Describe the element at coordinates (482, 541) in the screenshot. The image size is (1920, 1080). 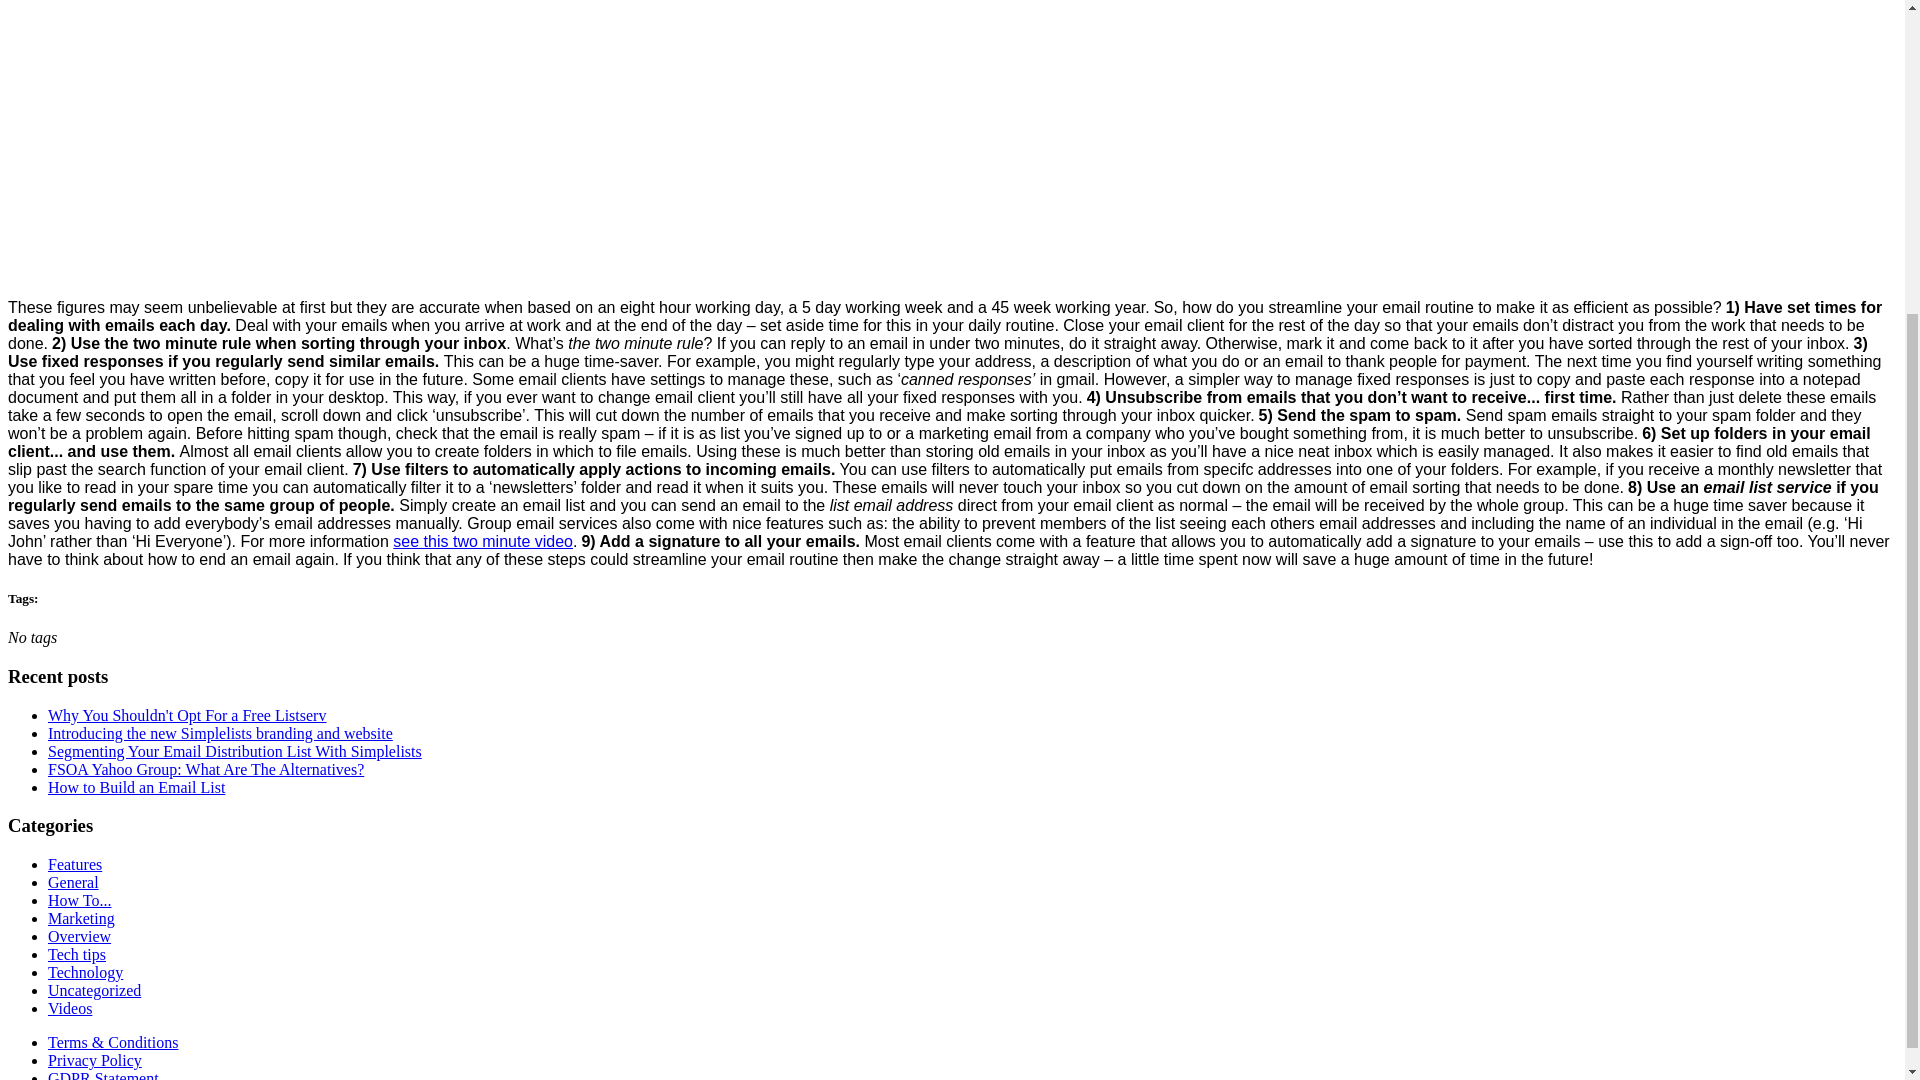
I see `see this two minute video` at that location.